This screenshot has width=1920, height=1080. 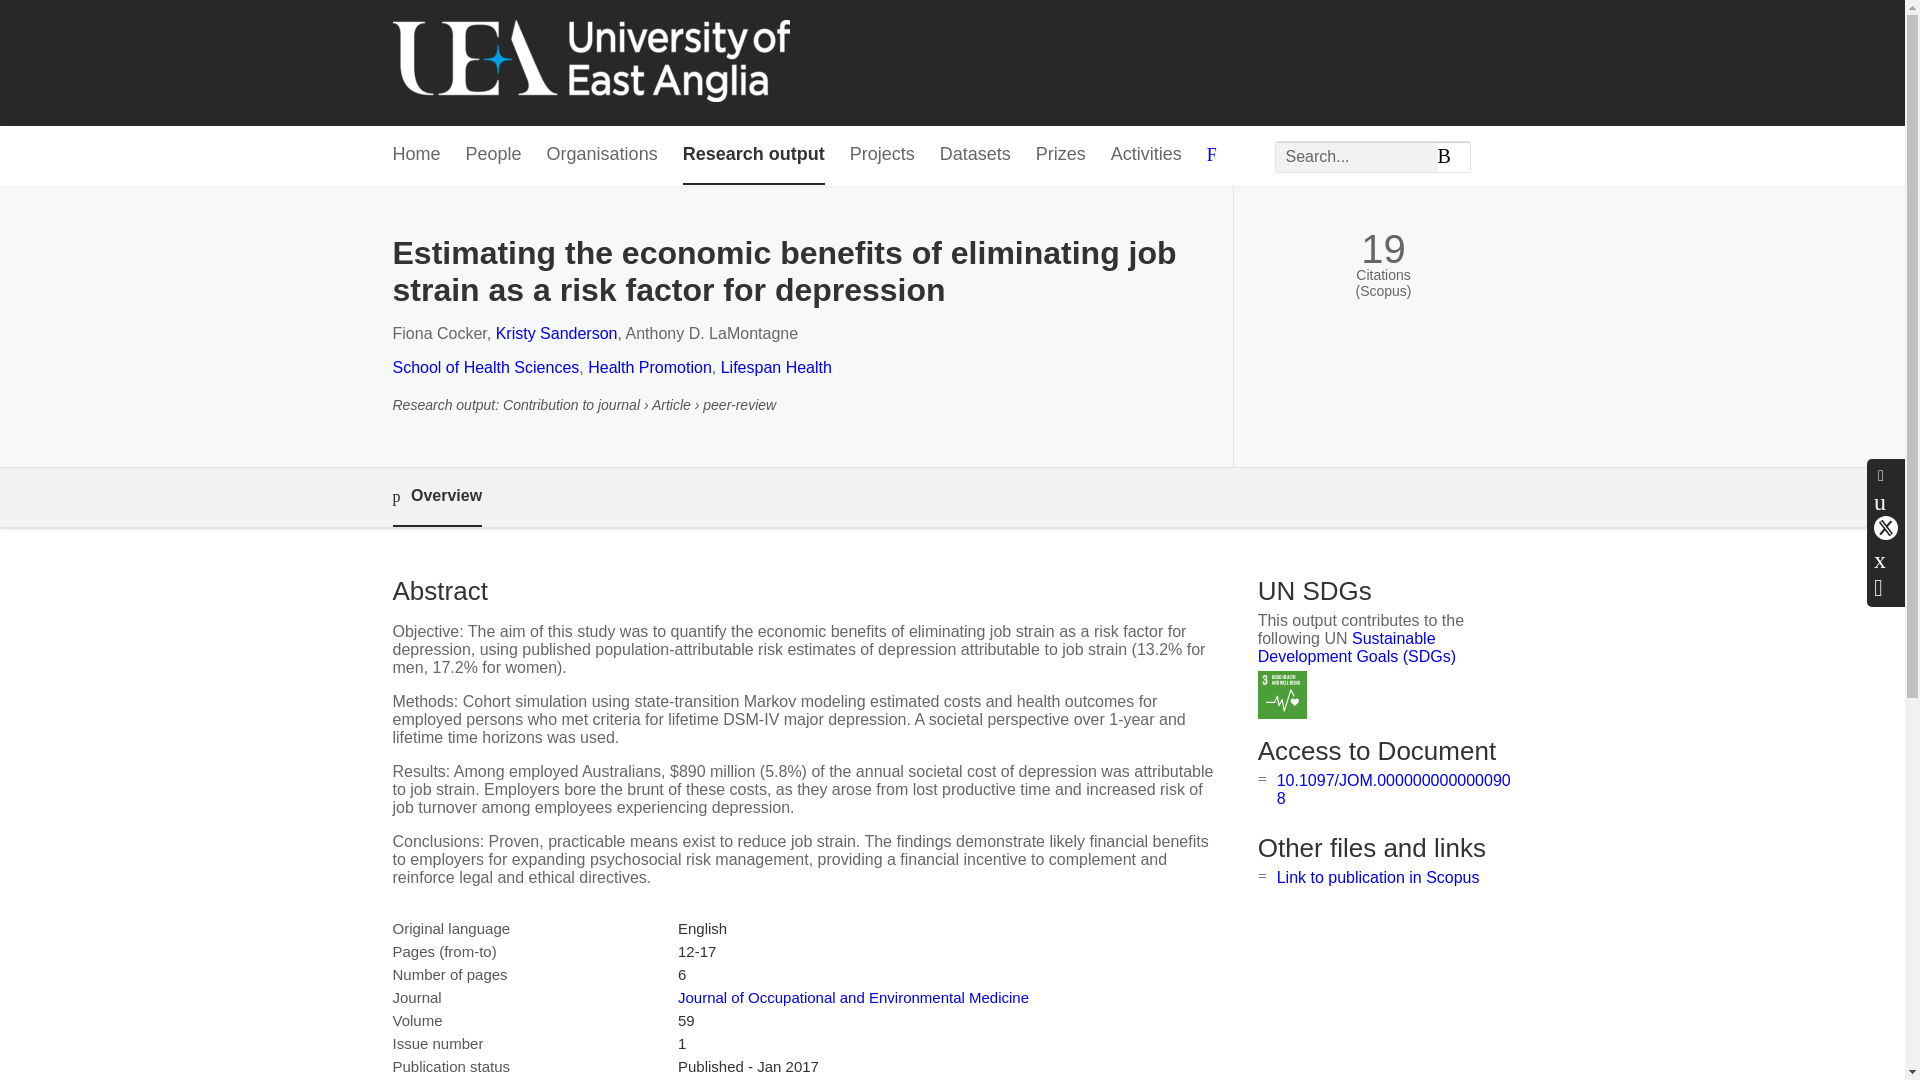 What do you see at coordinates (436, 497) in the screenshot?
I see `Overview` at bounding box center [436, 497].